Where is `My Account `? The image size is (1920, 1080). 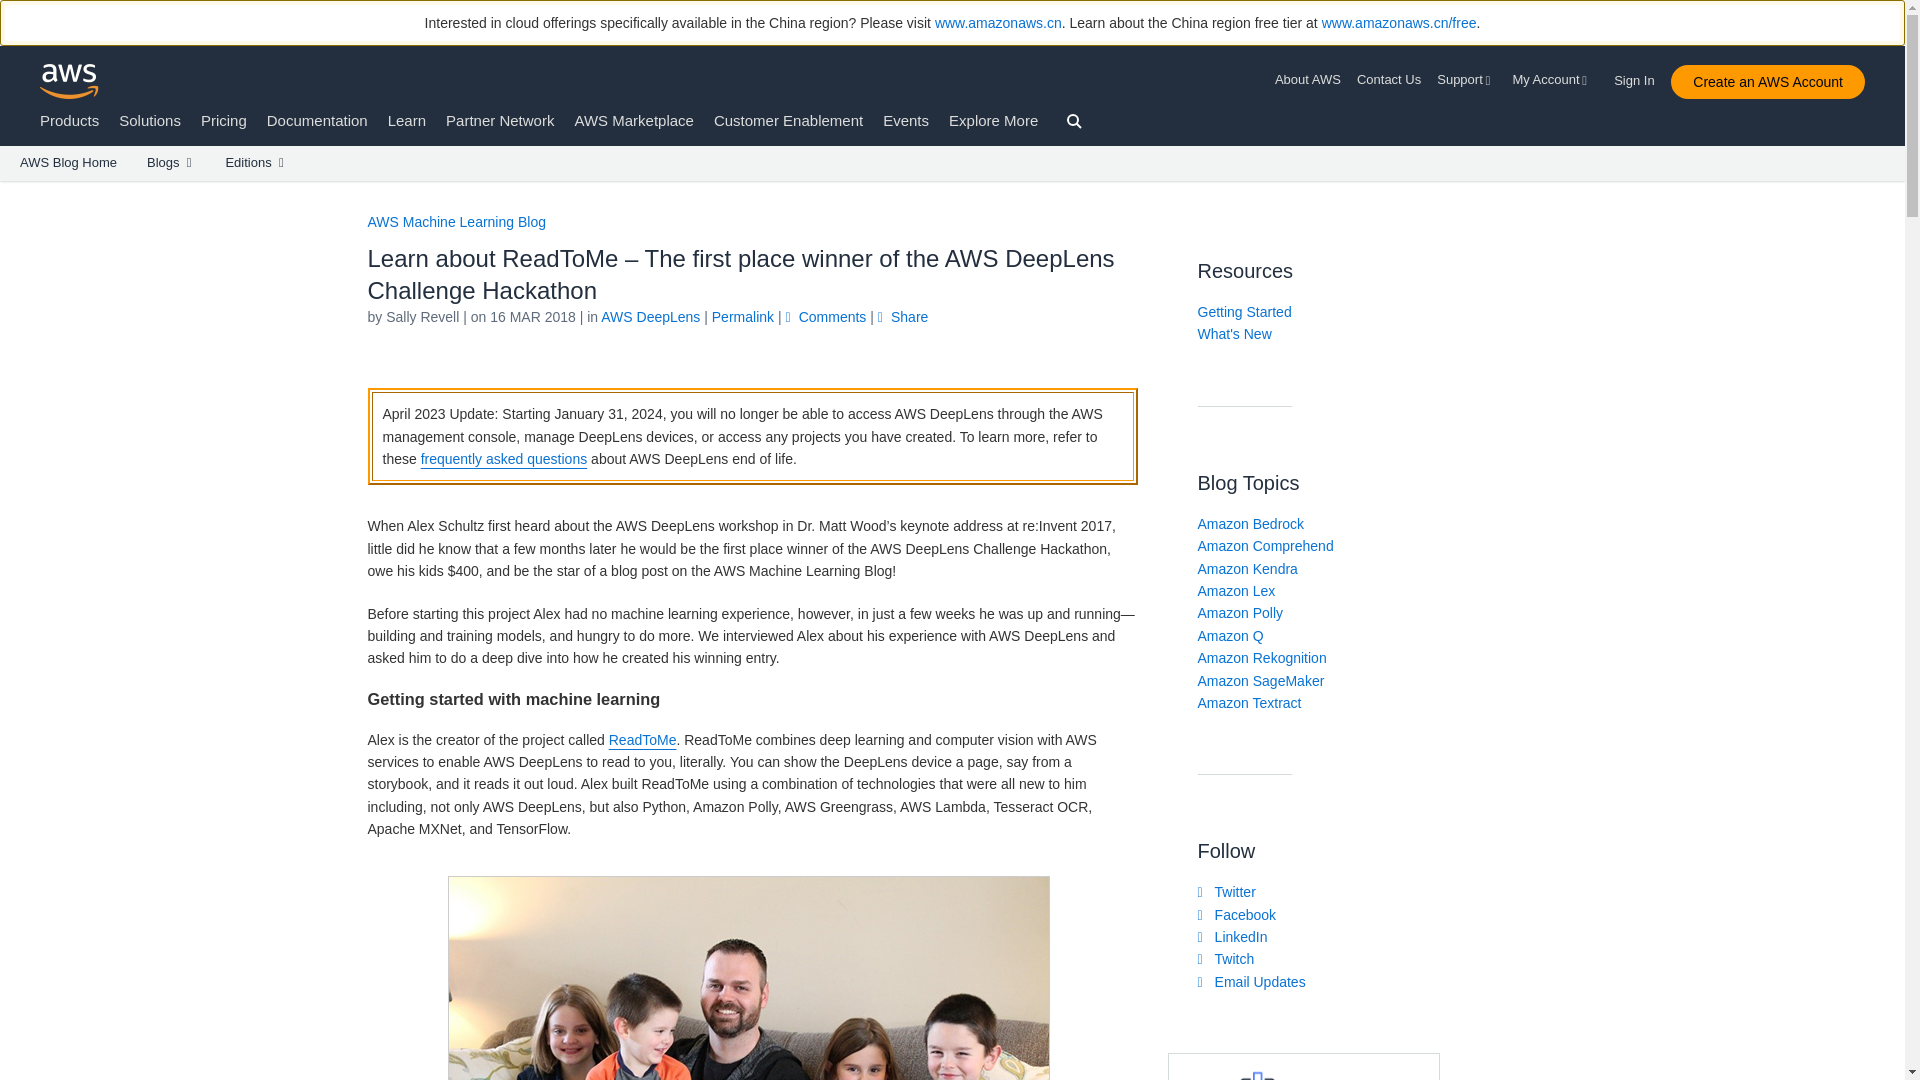 My Account  is located at coordinates (1552, 80).